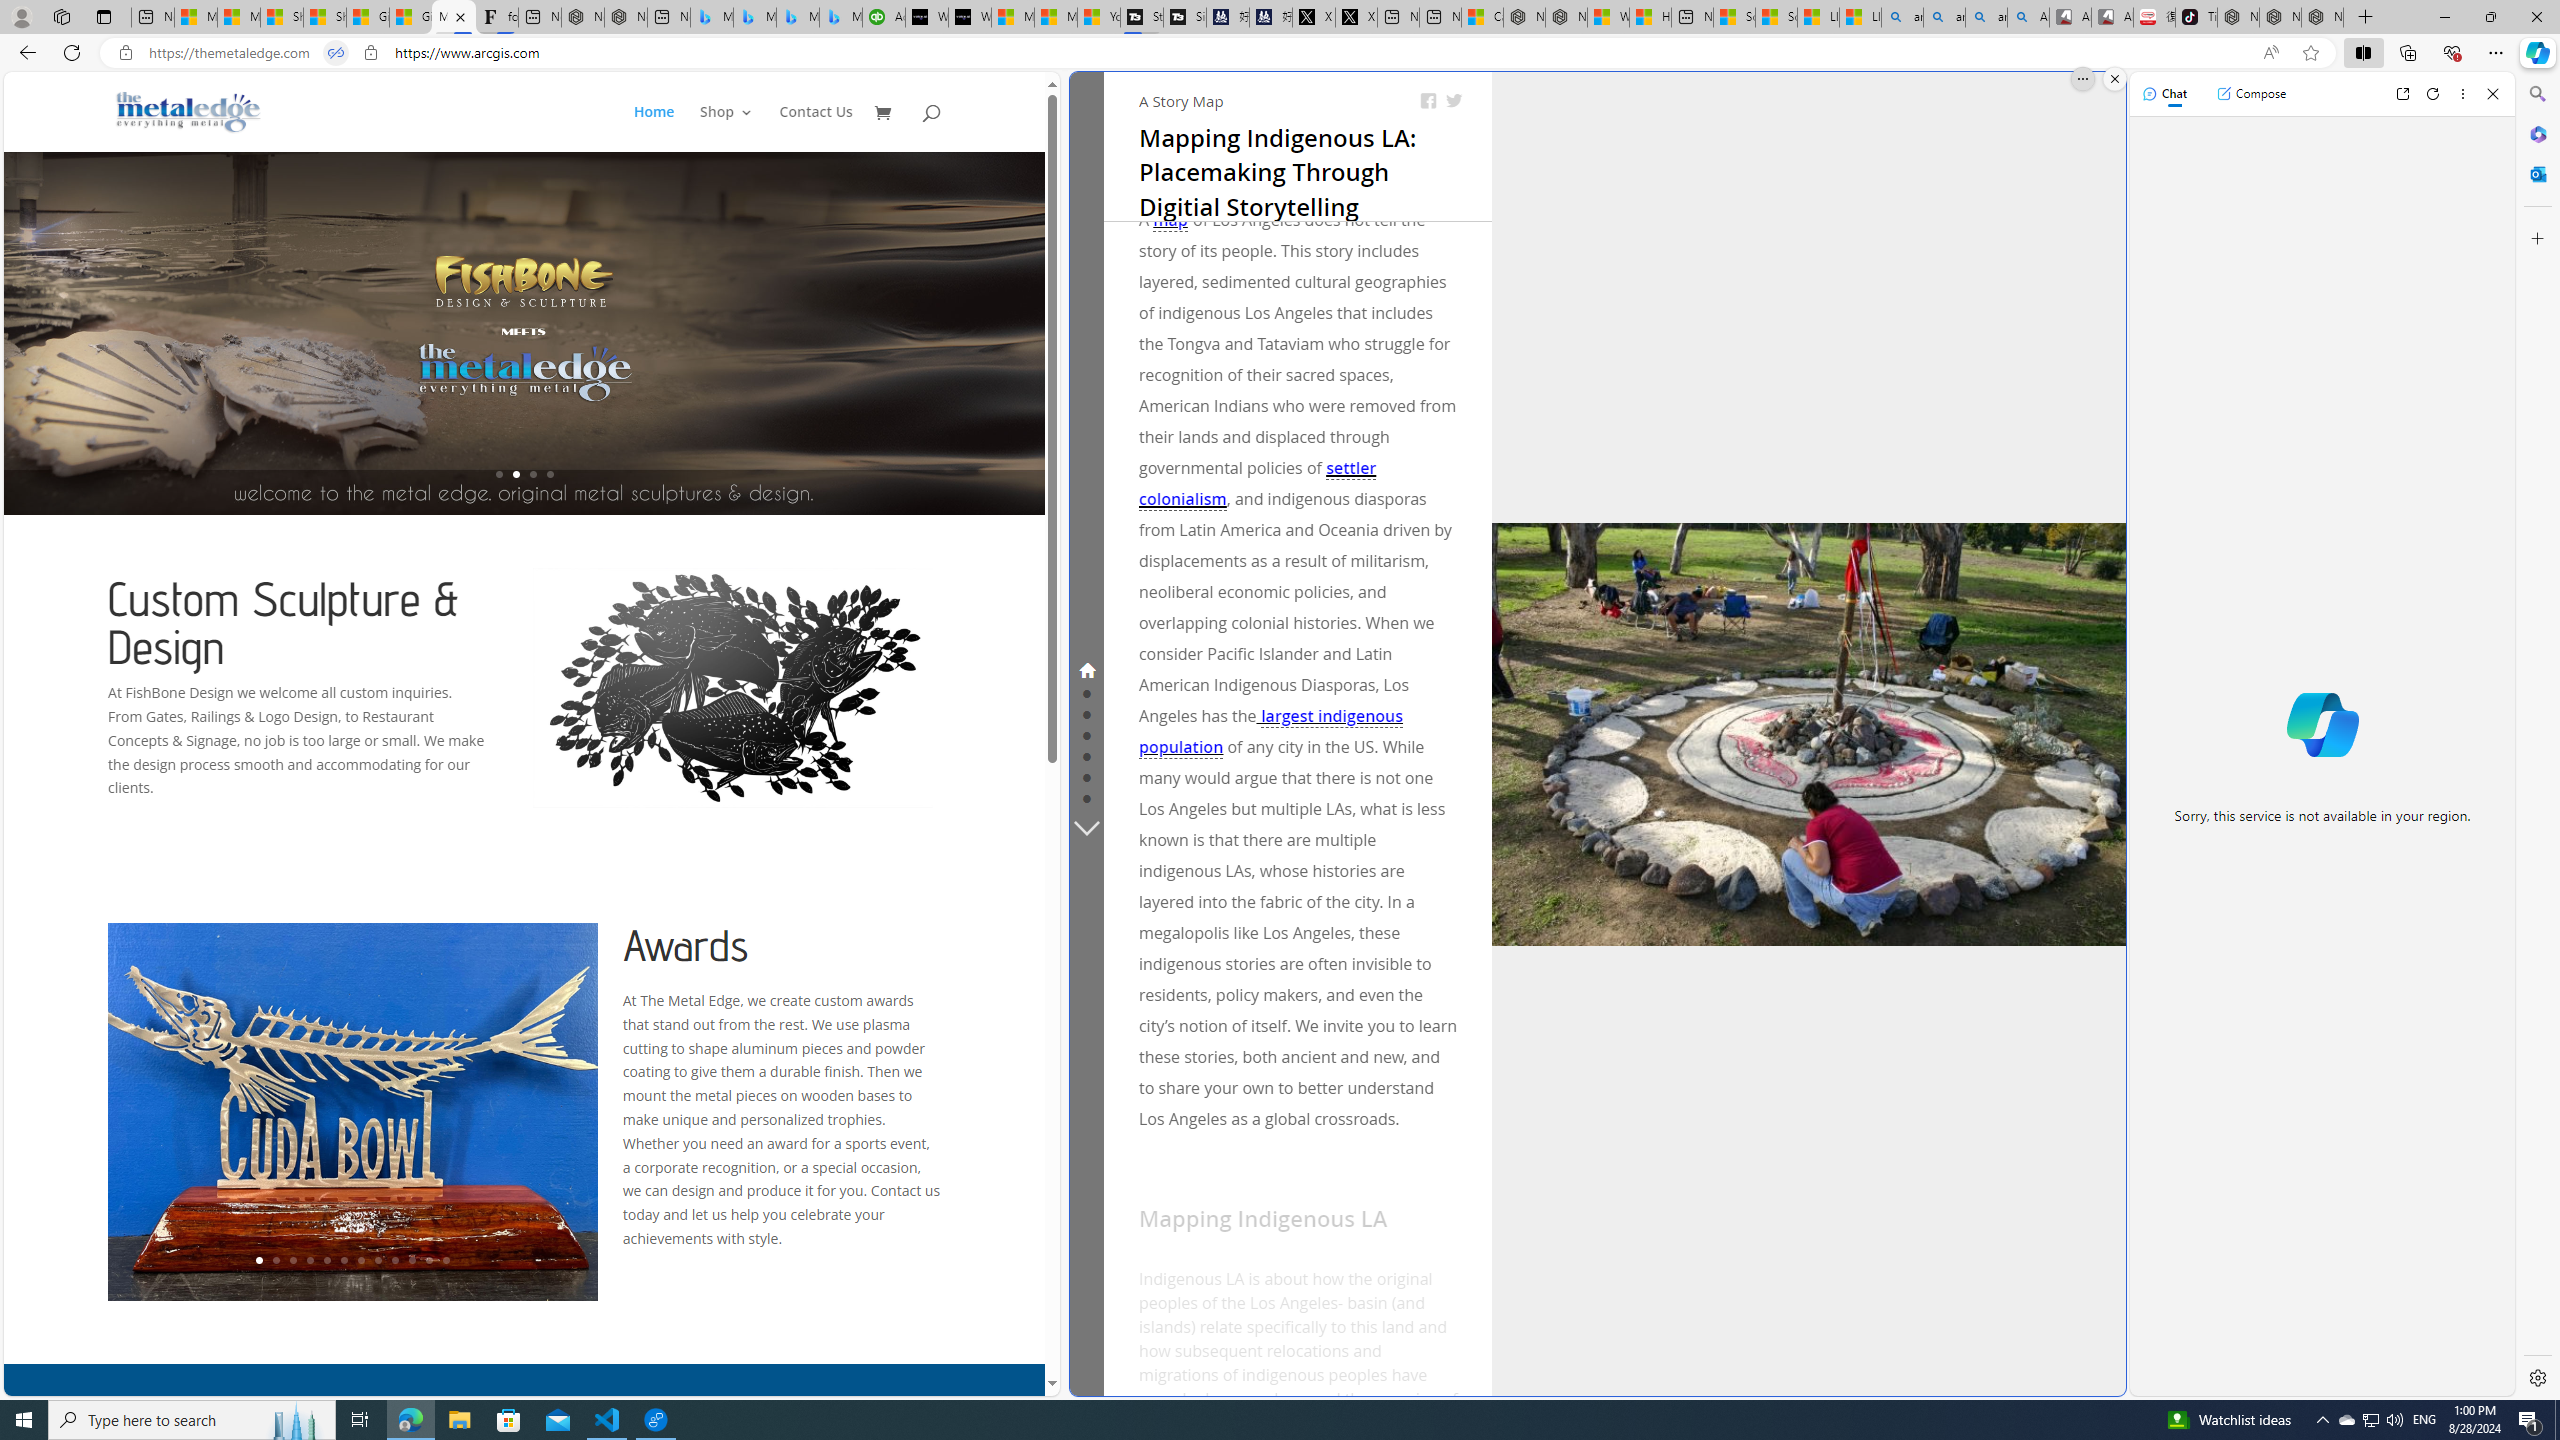  Describe the element at coordinates (410, 1260) in the screenshot. I see `10` at that location.